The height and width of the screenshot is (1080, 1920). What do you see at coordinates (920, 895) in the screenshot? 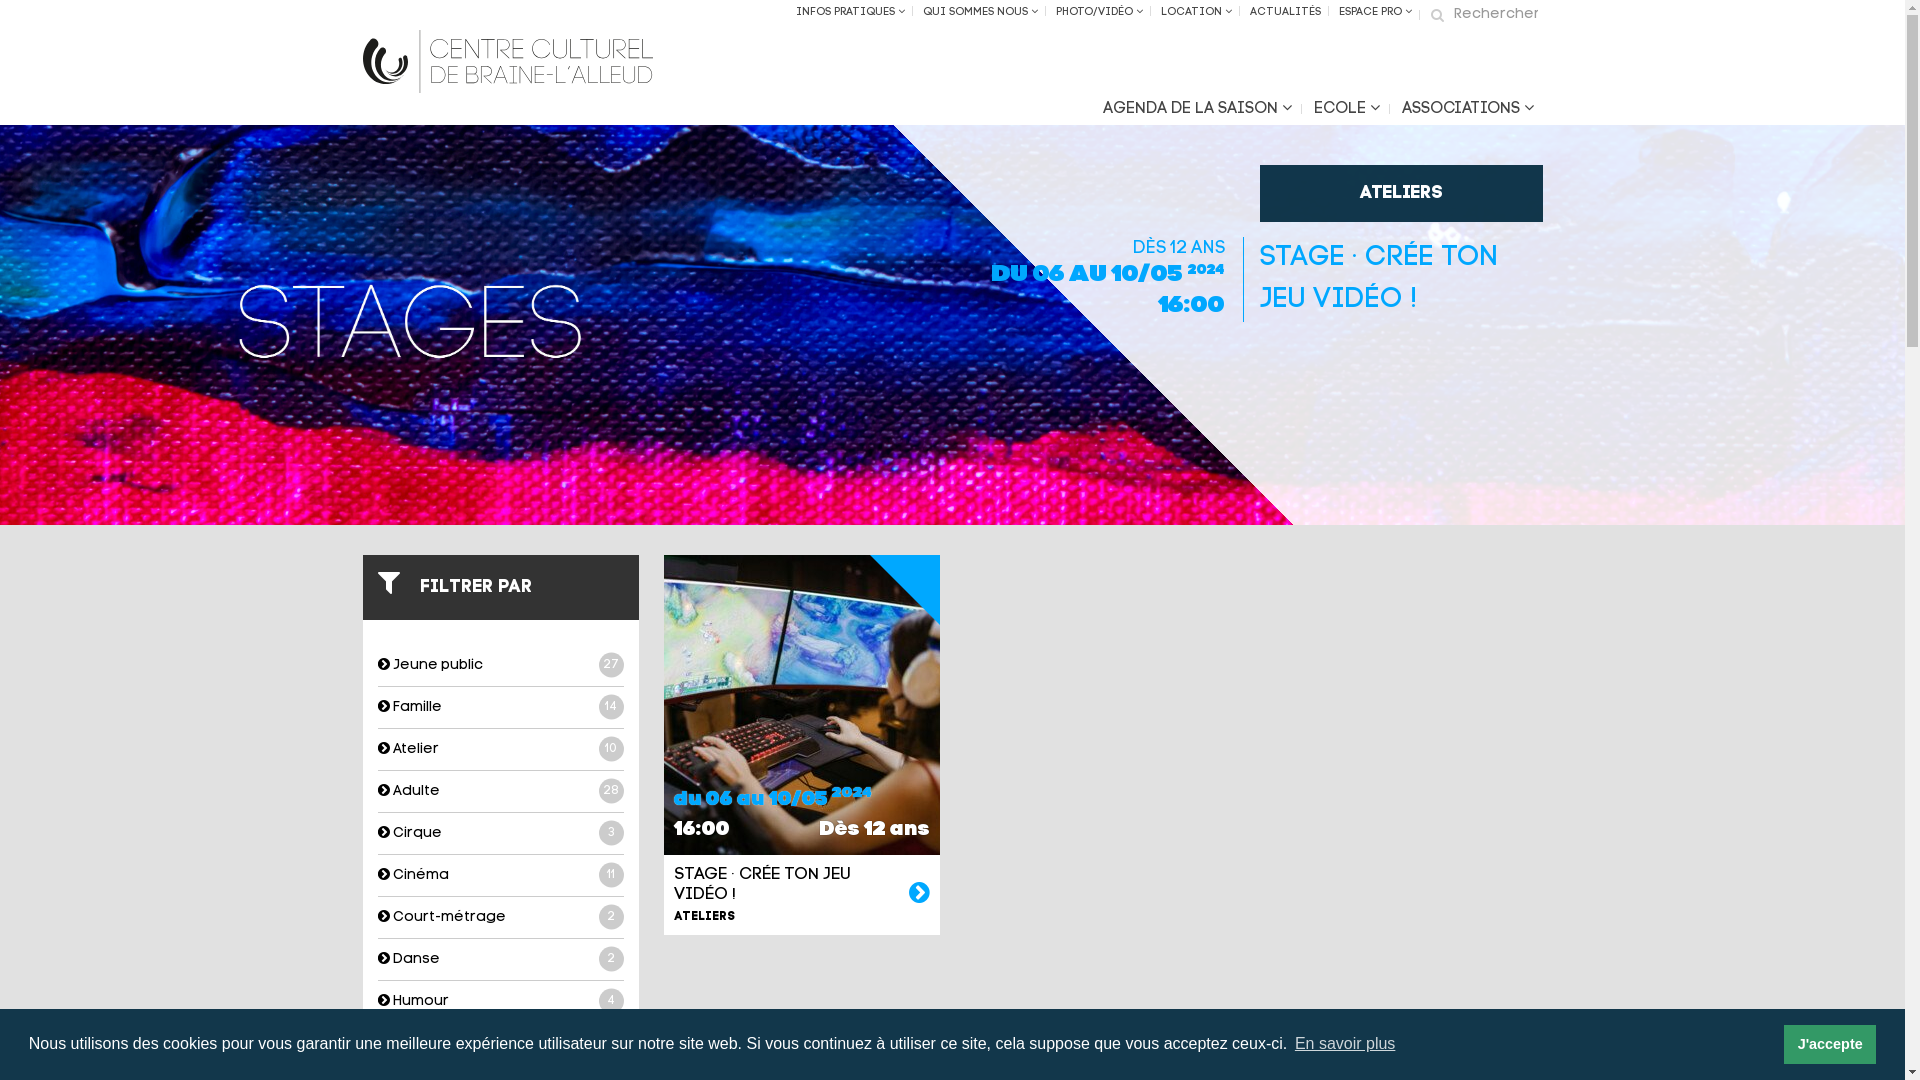
I see `En savoir plus` at bounding box center [920, 895].